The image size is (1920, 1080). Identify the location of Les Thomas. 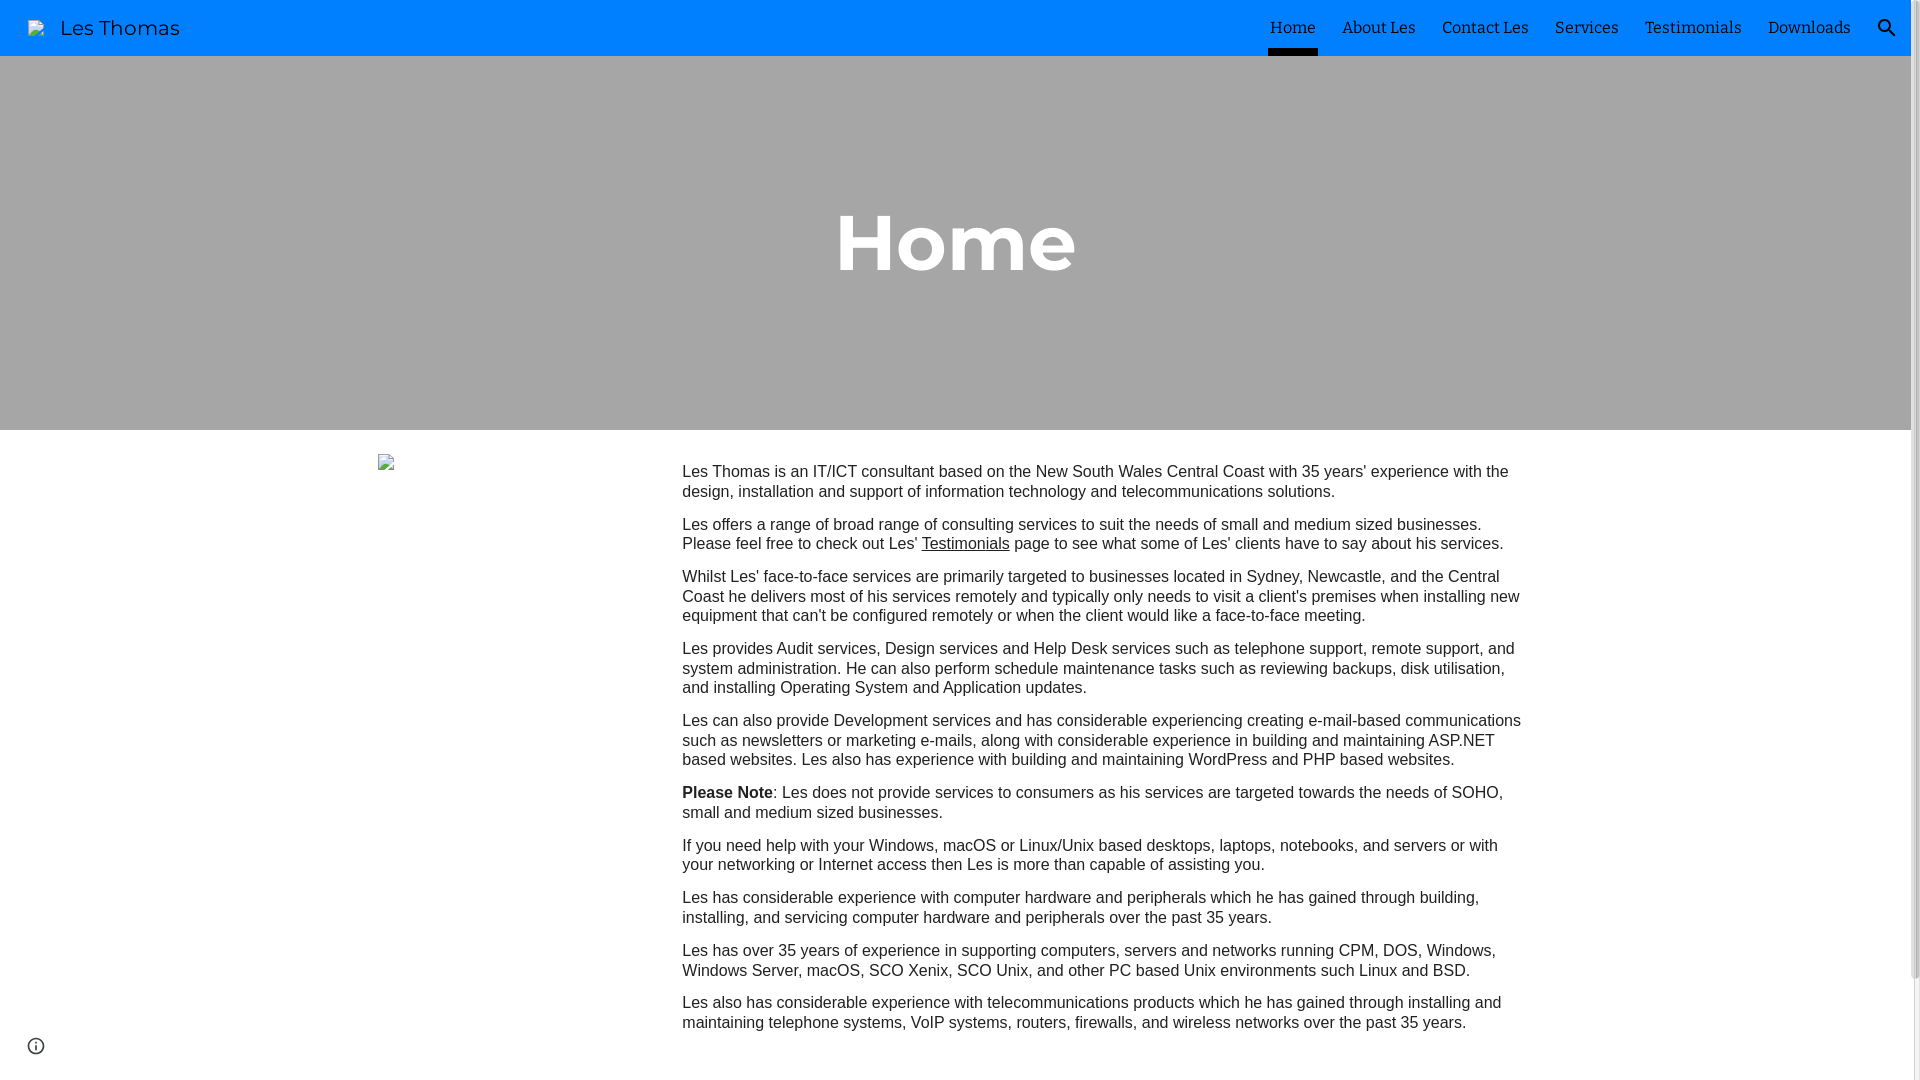
(104, 26).